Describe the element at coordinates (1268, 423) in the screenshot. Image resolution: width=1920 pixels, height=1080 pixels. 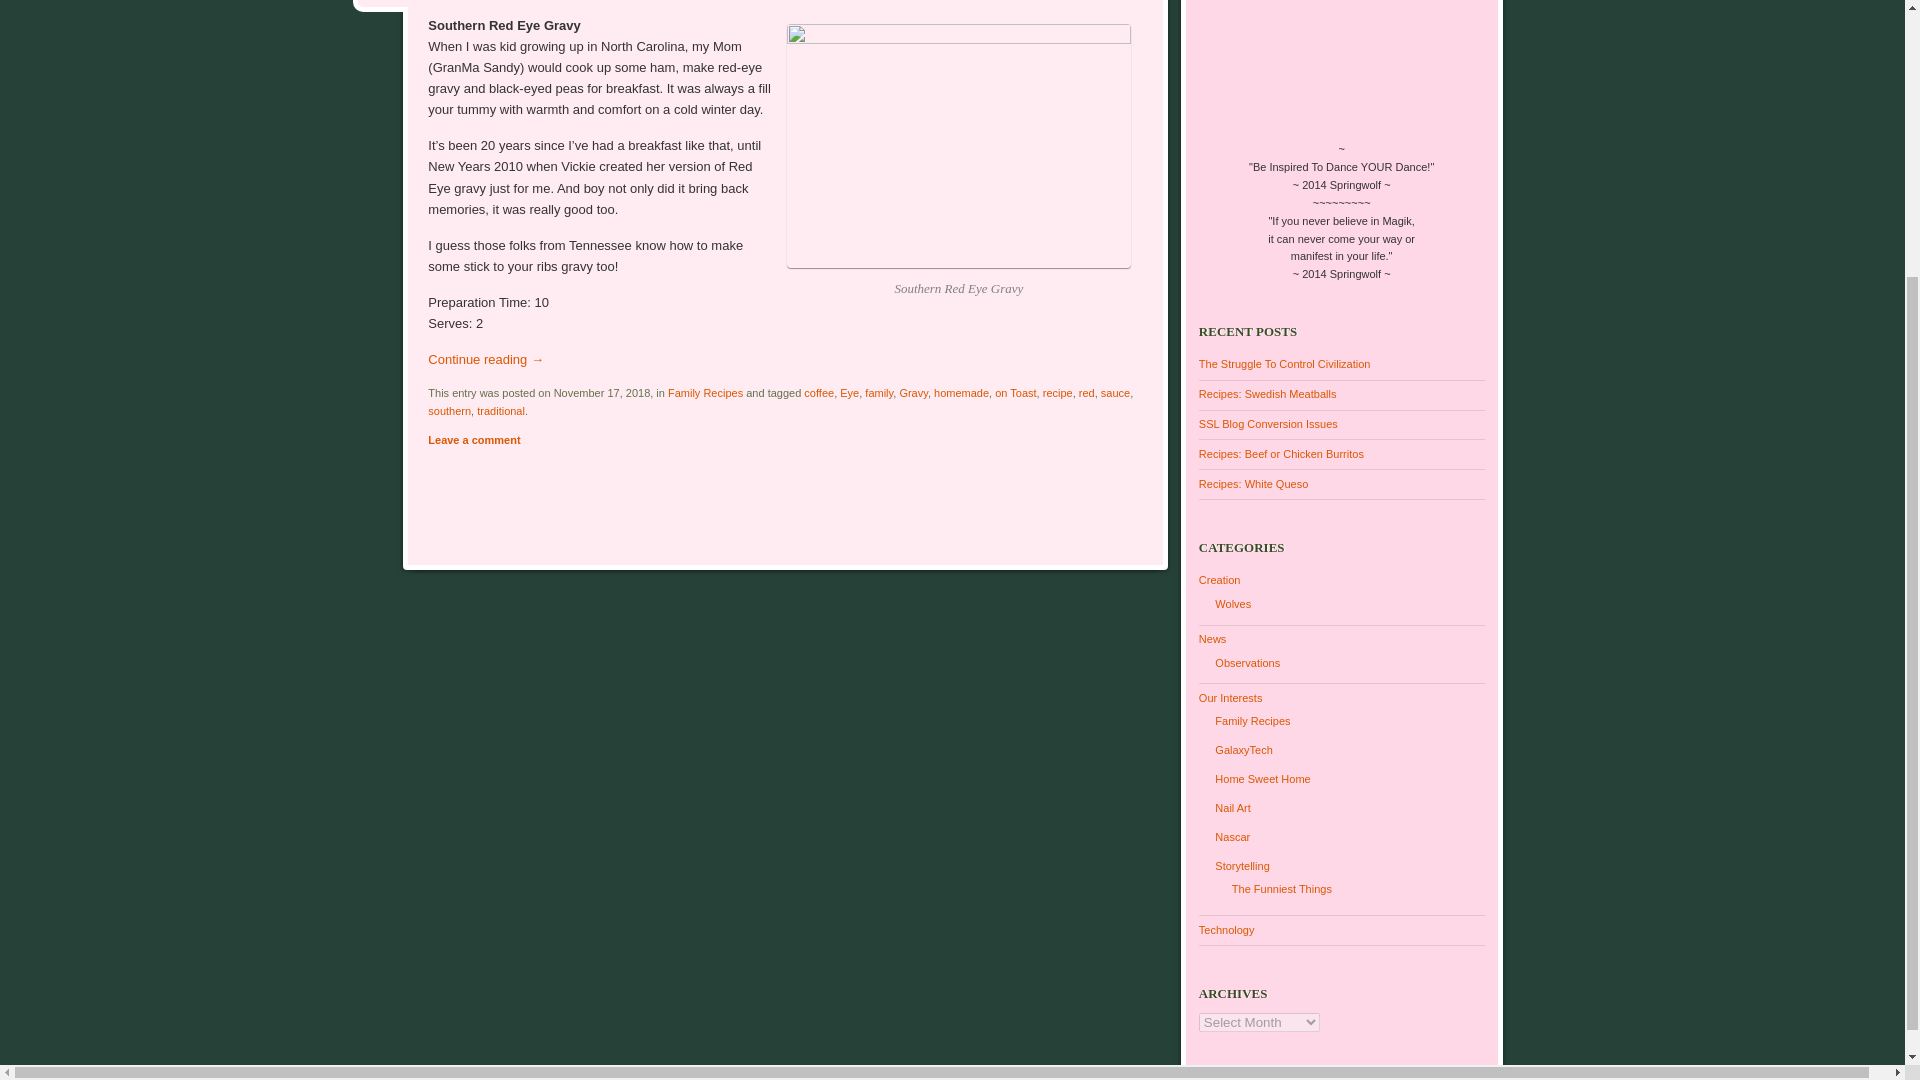
I see `SSL Blog Conversion Issues` at that location.